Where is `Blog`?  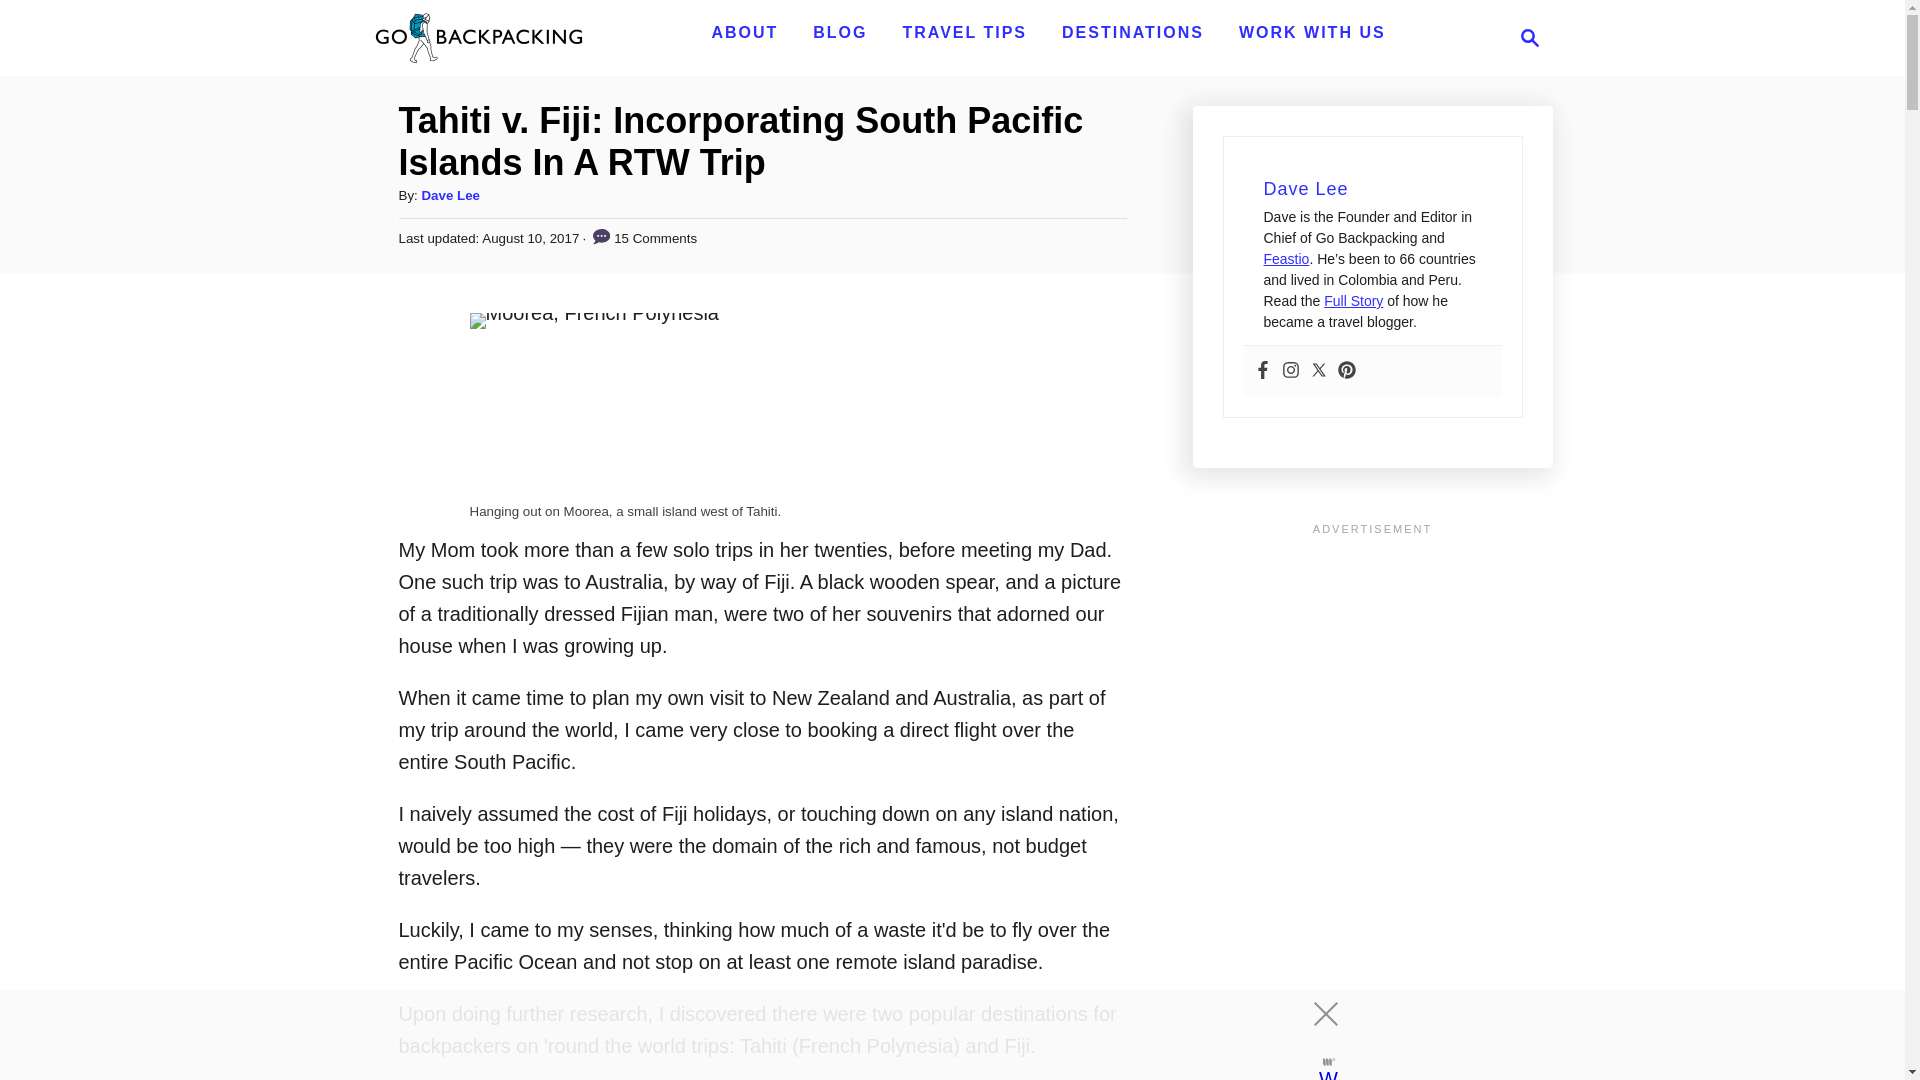
Blog is located at coordinates (1524, 37).